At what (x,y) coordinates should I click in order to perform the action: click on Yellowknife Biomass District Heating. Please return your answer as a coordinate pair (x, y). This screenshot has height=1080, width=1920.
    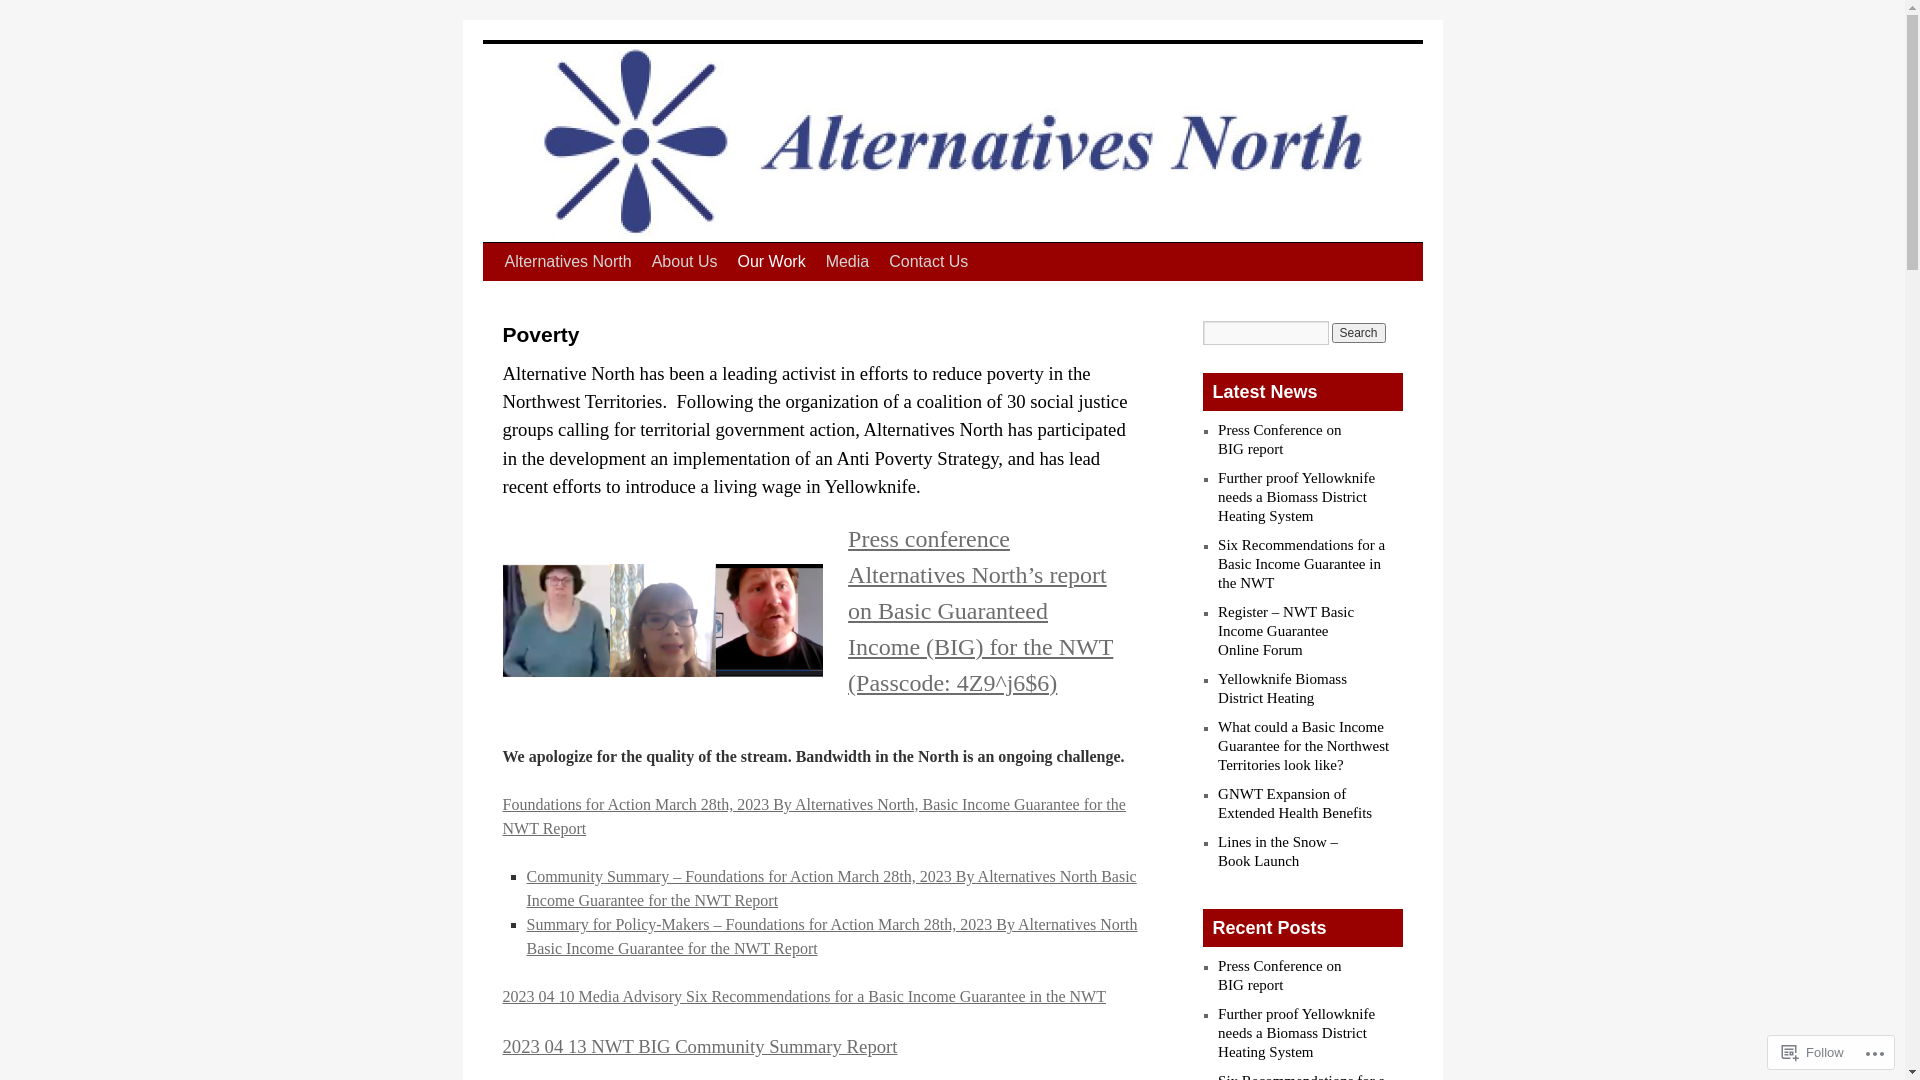
    Looking at the image, I should click on (1282, 688).